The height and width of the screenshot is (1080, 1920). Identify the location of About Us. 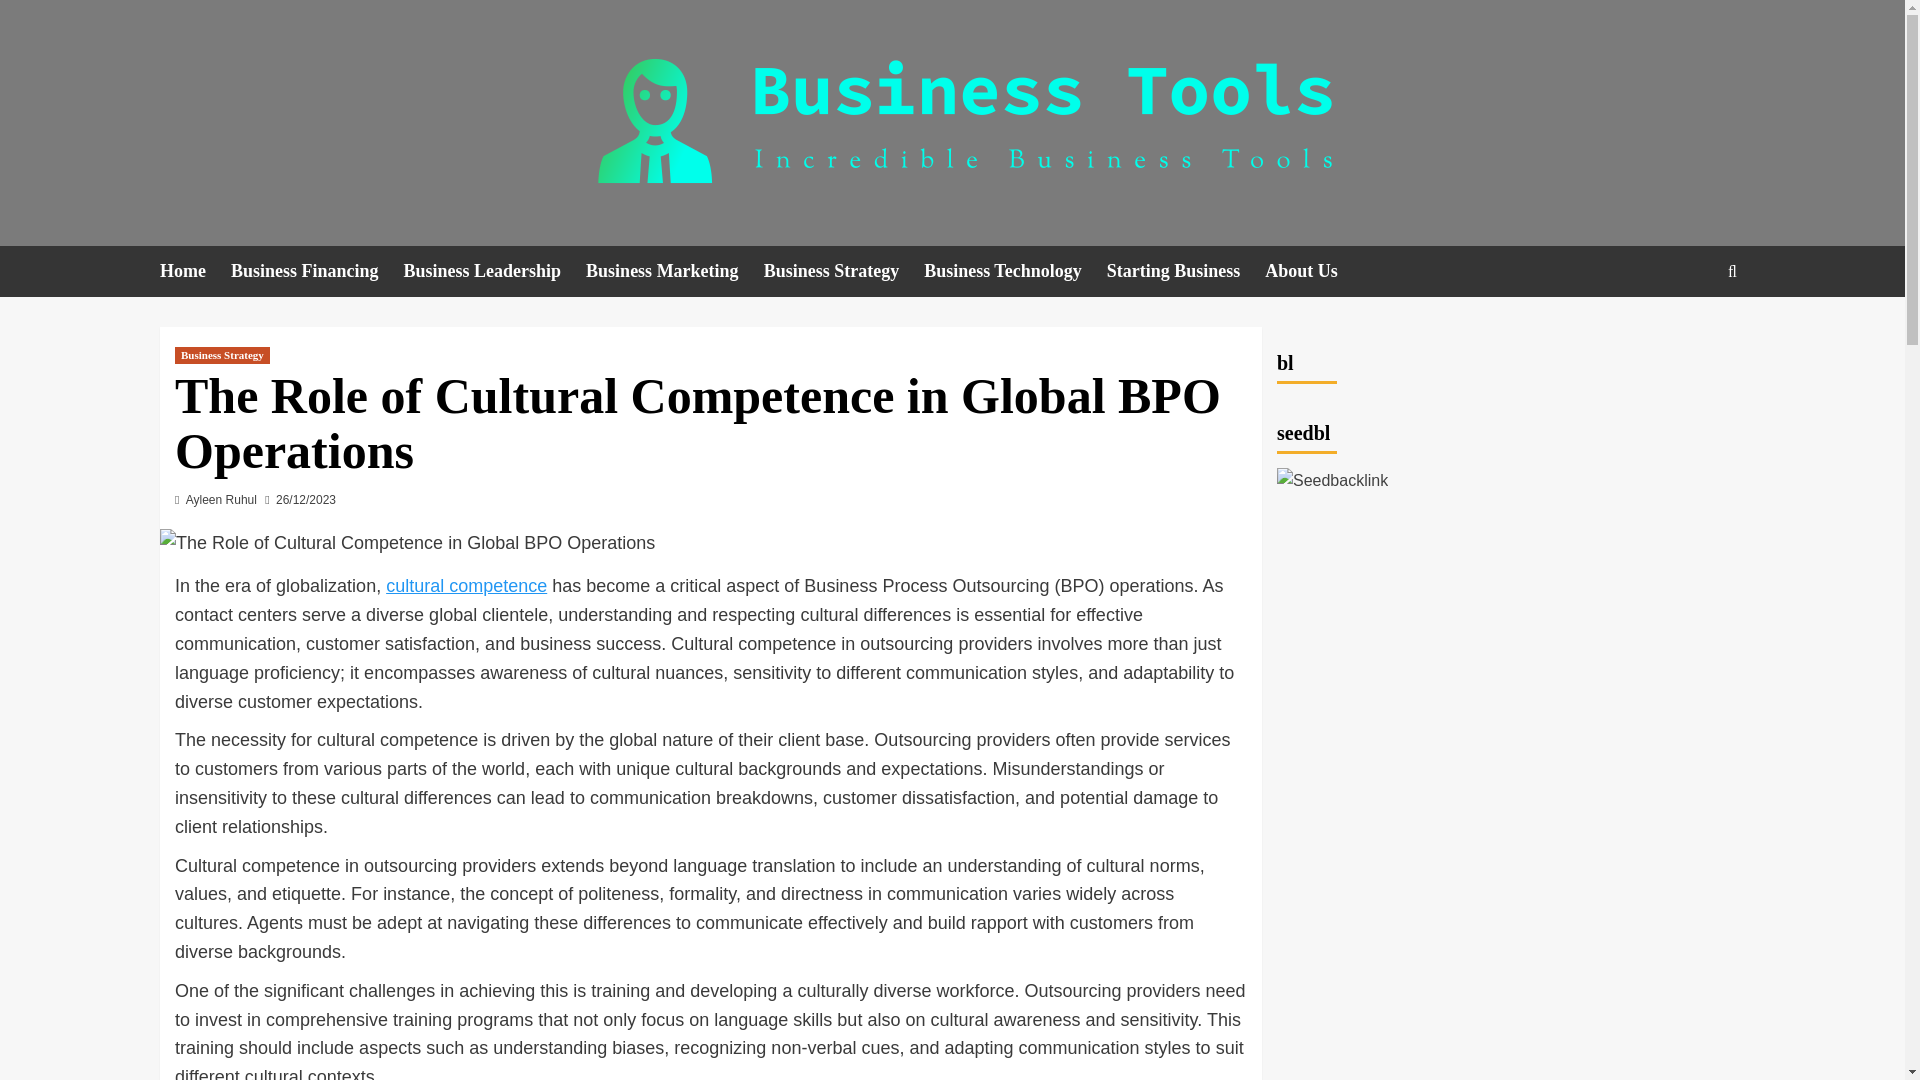
(1314, 272).